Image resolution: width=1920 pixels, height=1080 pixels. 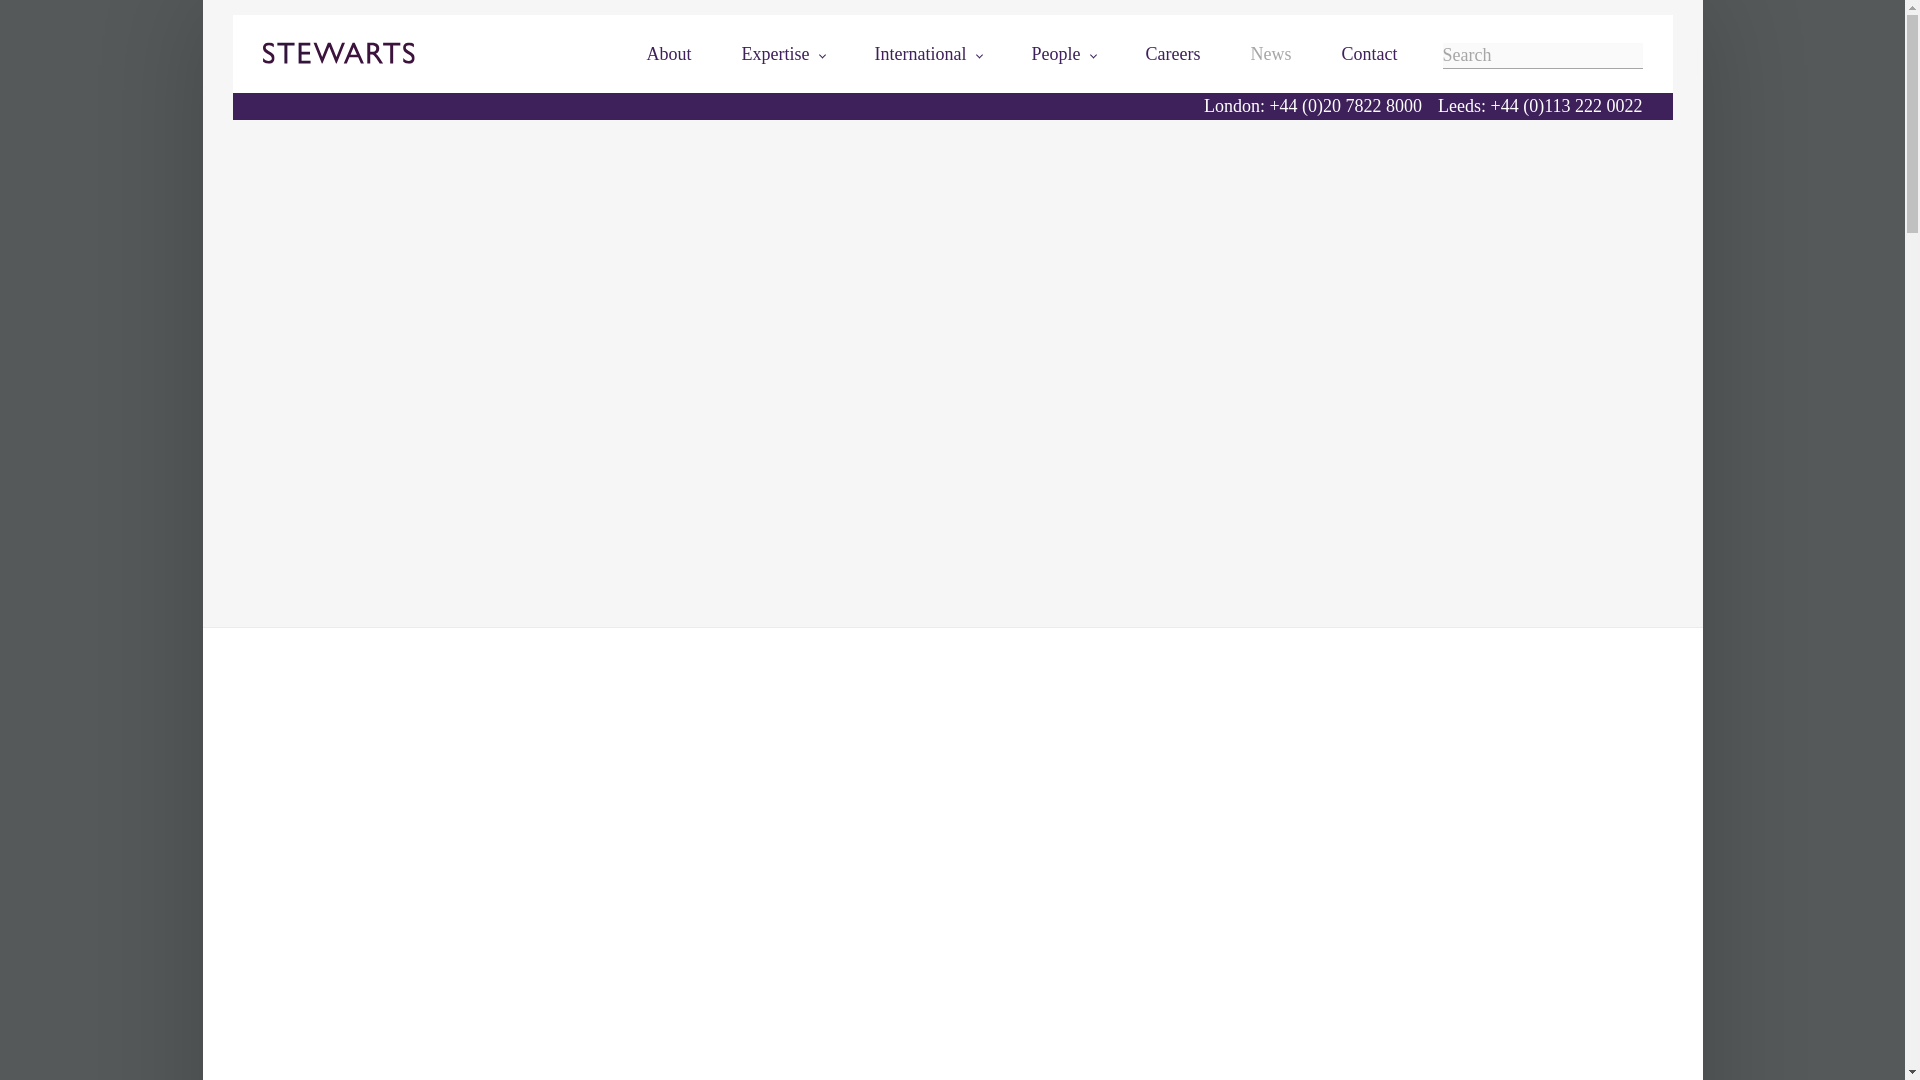 I want to click on International, so click(x=928, y=54).